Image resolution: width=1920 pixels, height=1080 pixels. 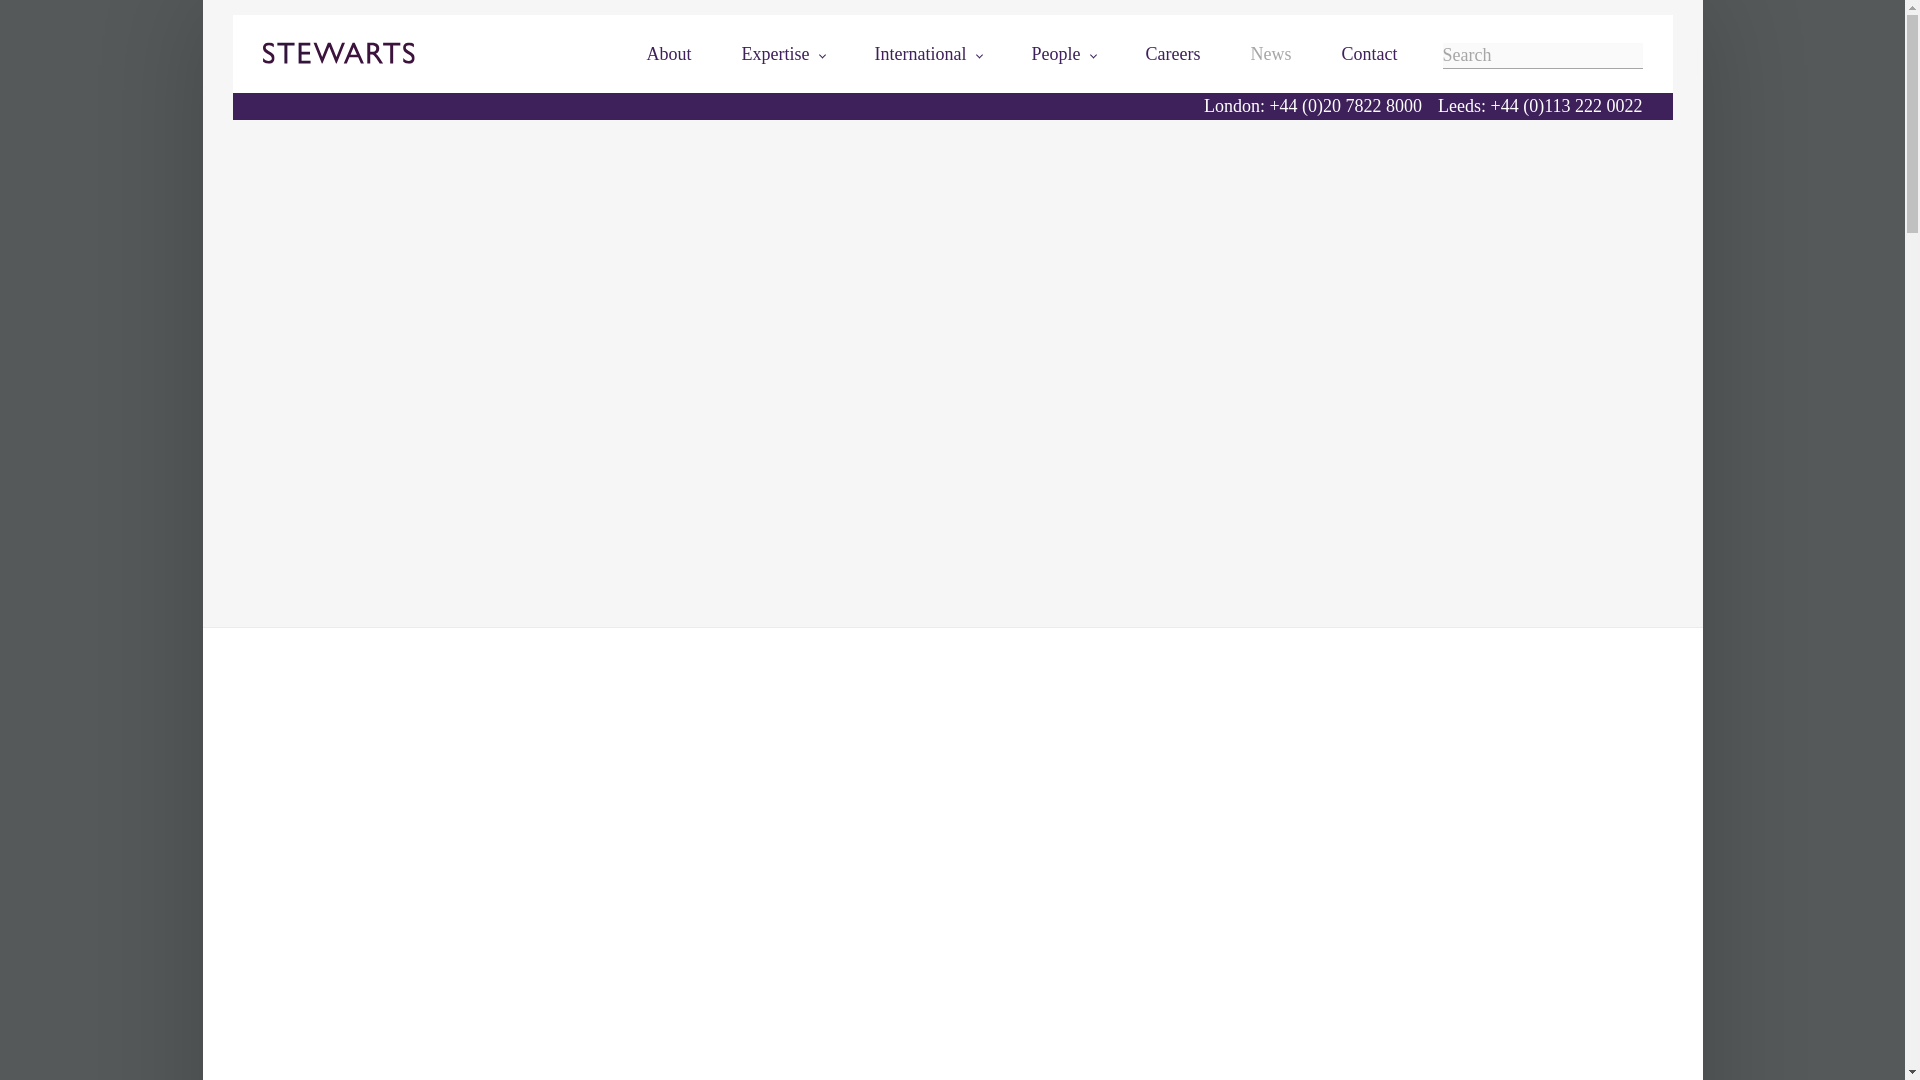 I want to click on International, so click(x=928, y=54).